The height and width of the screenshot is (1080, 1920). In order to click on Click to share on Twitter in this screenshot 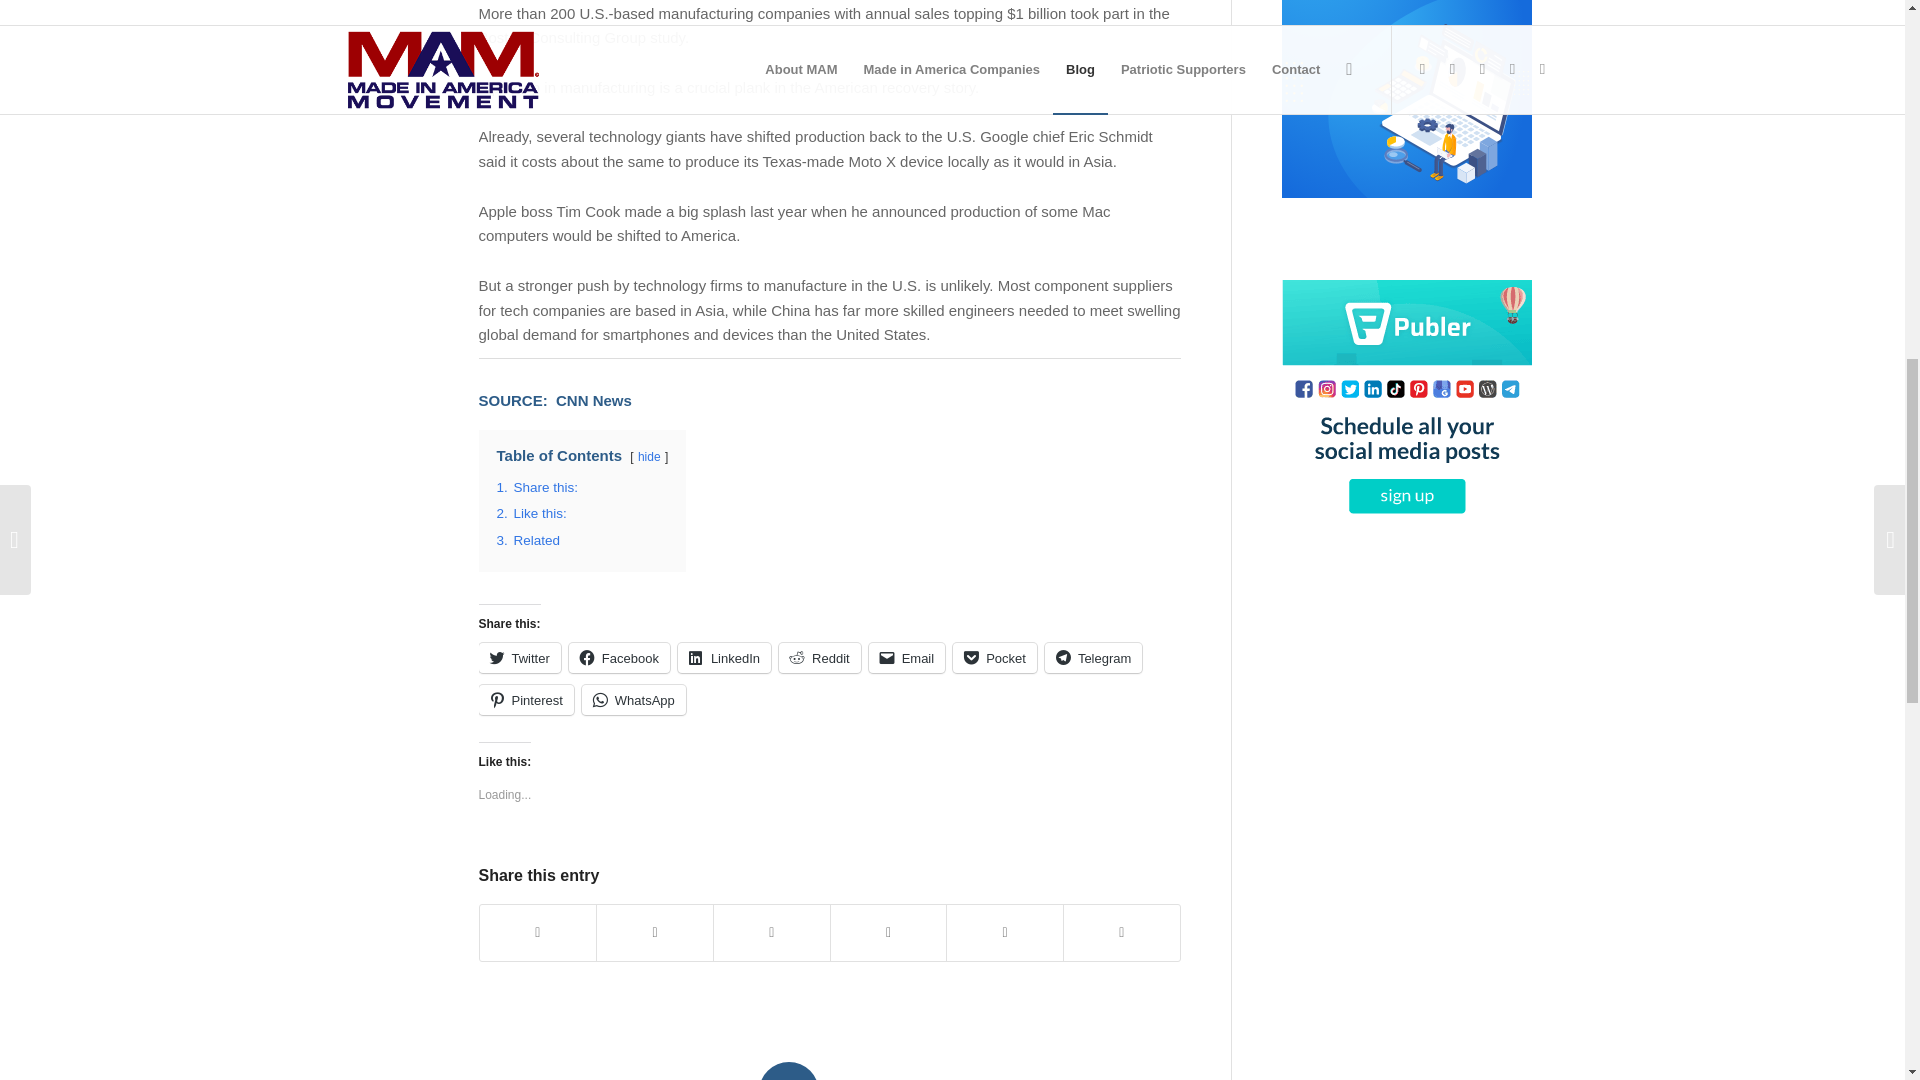, I will do `click(519, 657)`.